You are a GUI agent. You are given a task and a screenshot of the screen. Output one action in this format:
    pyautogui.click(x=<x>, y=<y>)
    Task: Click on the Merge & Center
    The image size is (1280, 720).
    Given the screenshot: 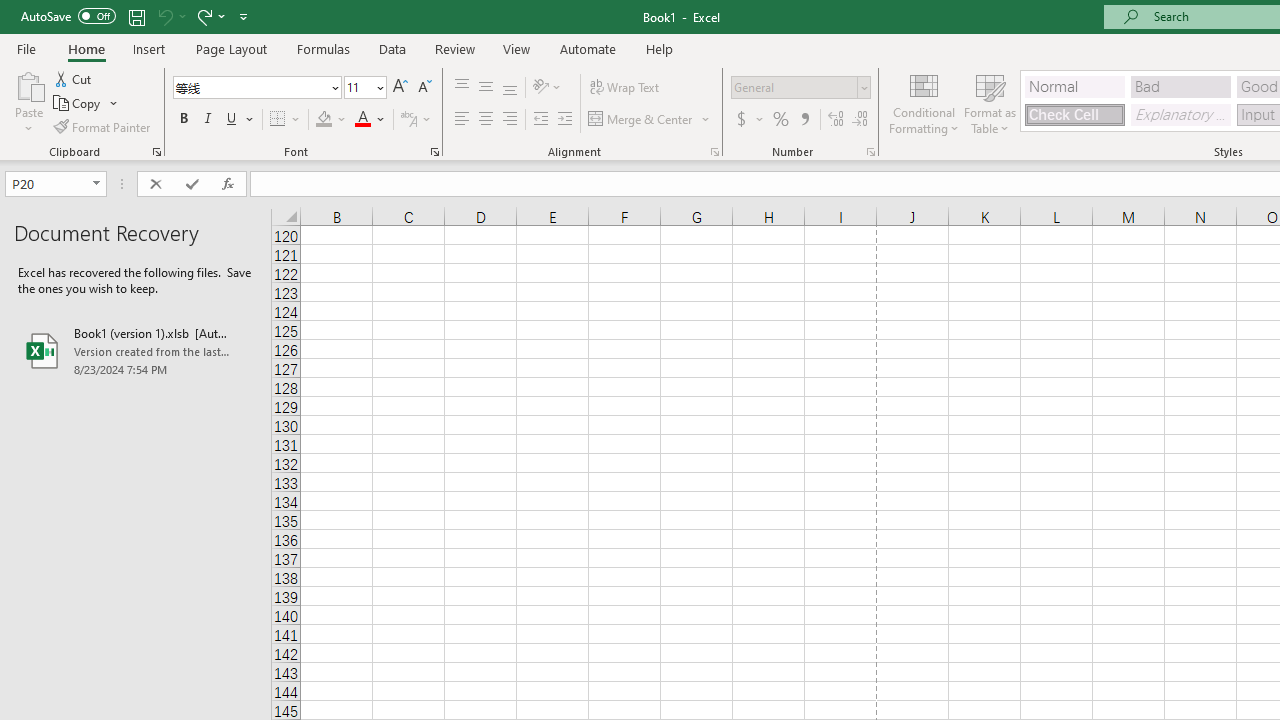 What is the action you would take?
    pyautogui.click(x=650, y=120)
    